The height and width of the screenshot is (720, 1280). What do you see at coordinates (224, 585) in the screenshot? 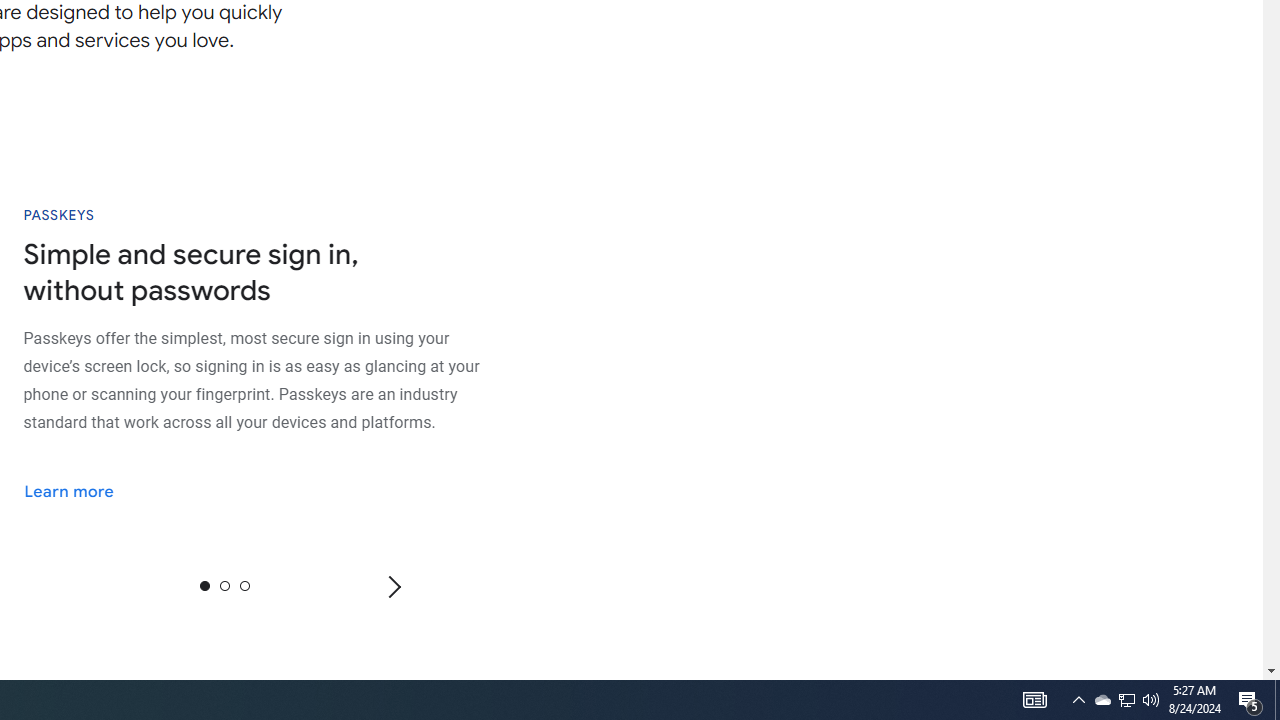
I see `1` at bounding box center [224, 585].